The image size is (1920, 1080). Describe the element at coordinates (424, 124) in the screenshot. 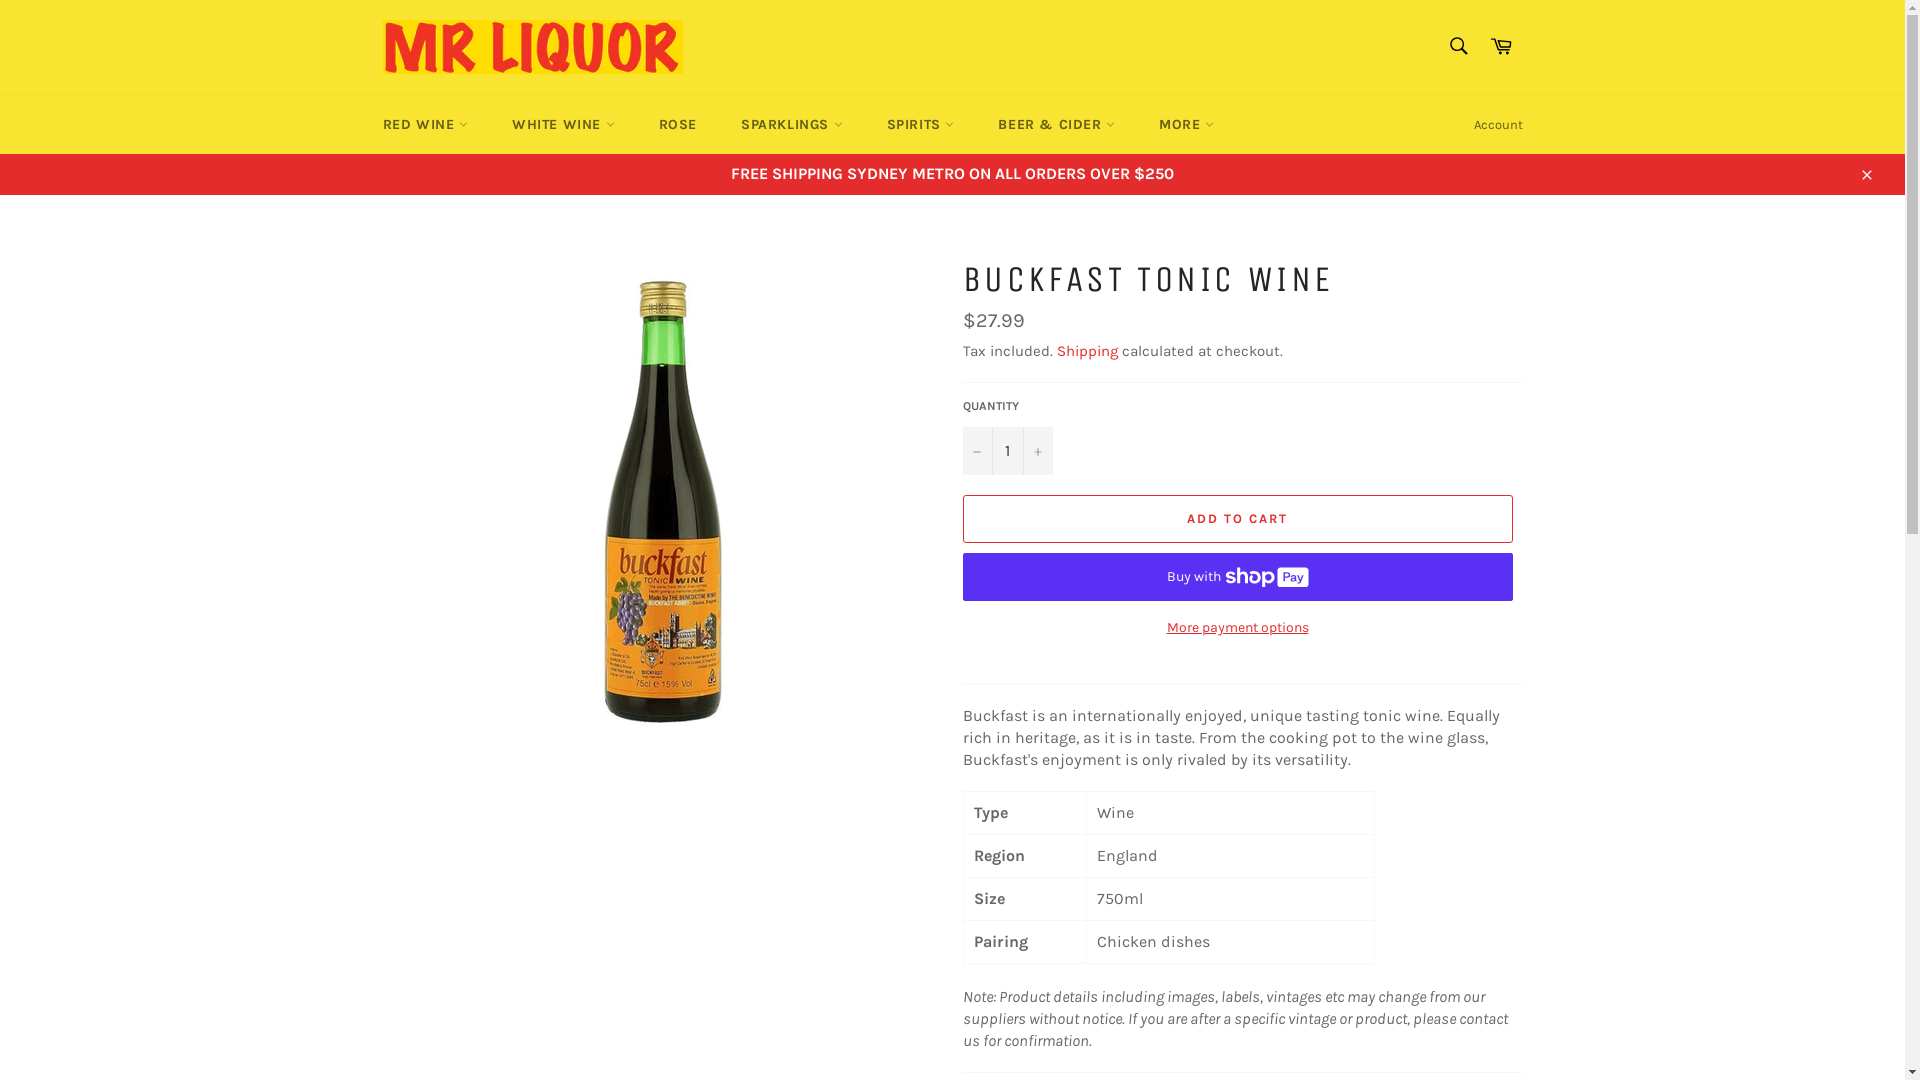

I see `RED WINE` at that location.